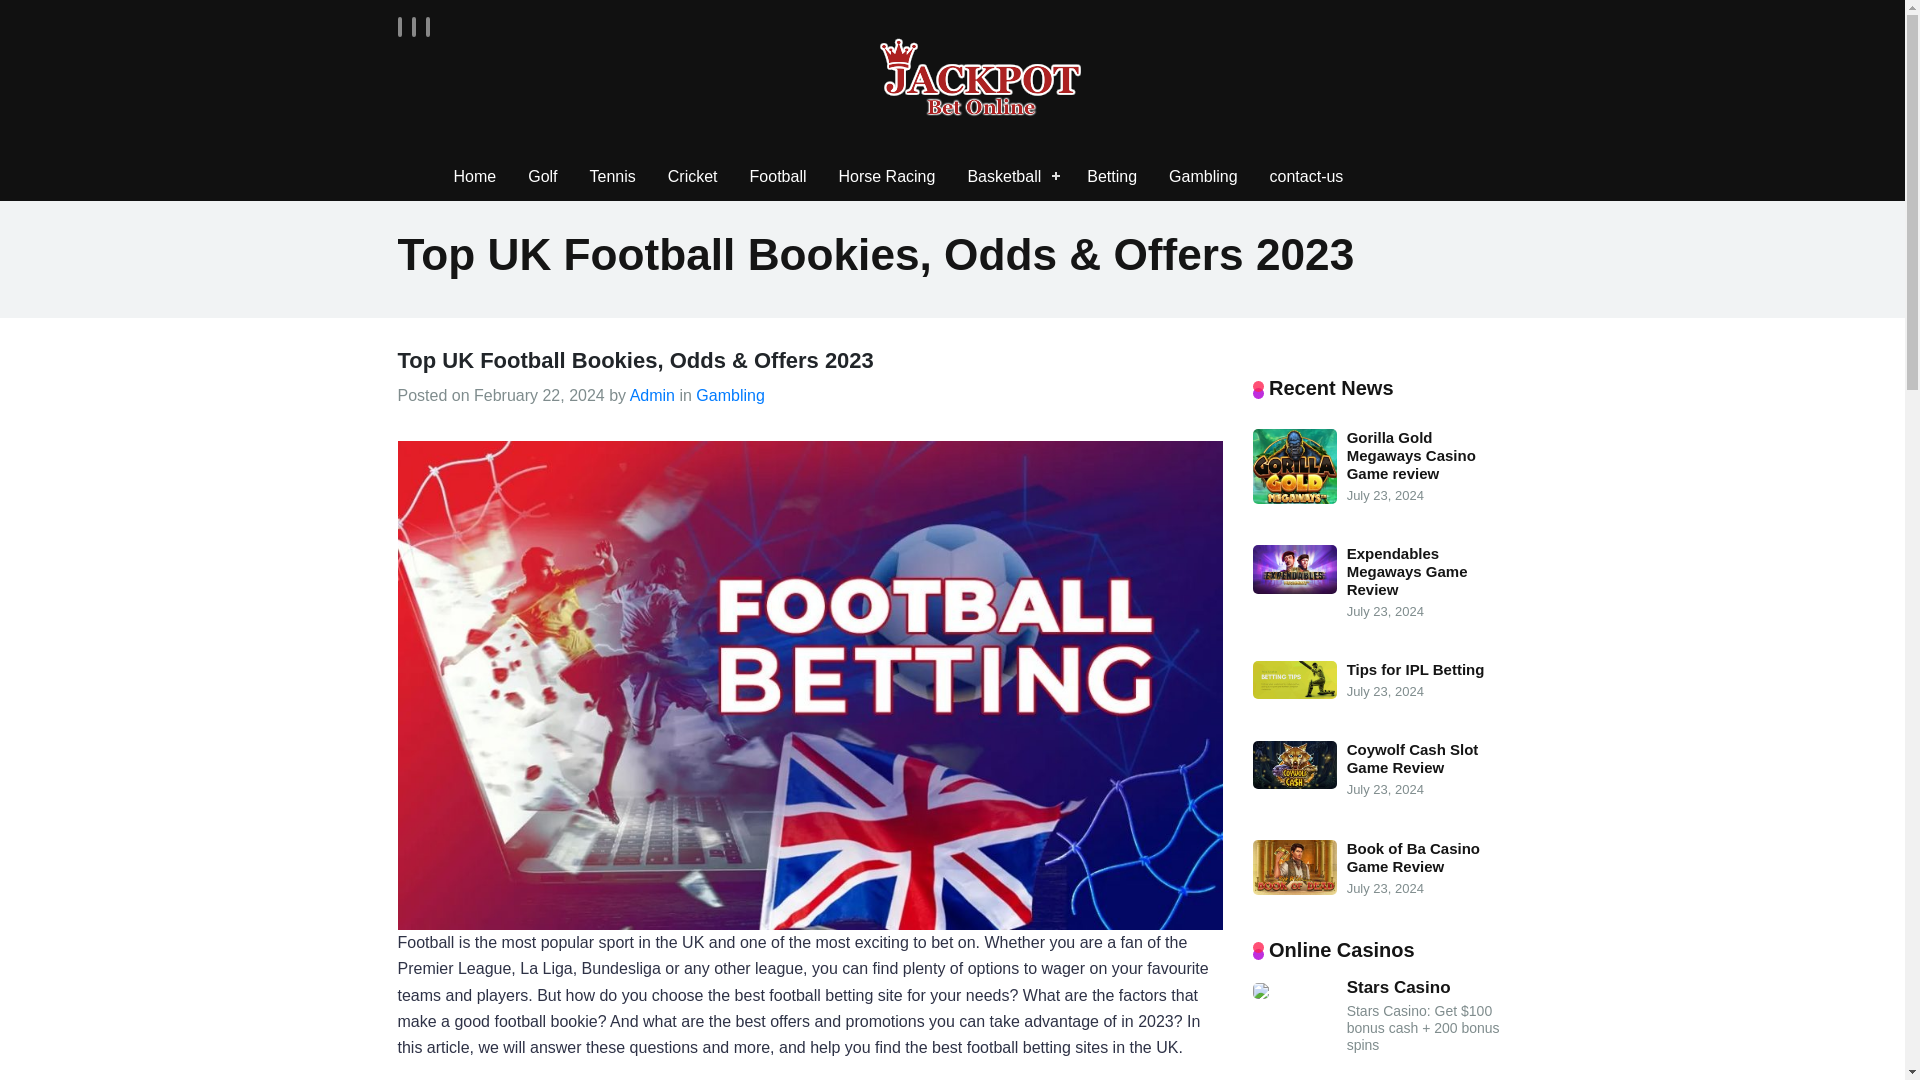 This screenshot has height=1080, width=1920. Describe the element at coordinates (730, 394) in the screenshot. I see `Gambling` at that location.